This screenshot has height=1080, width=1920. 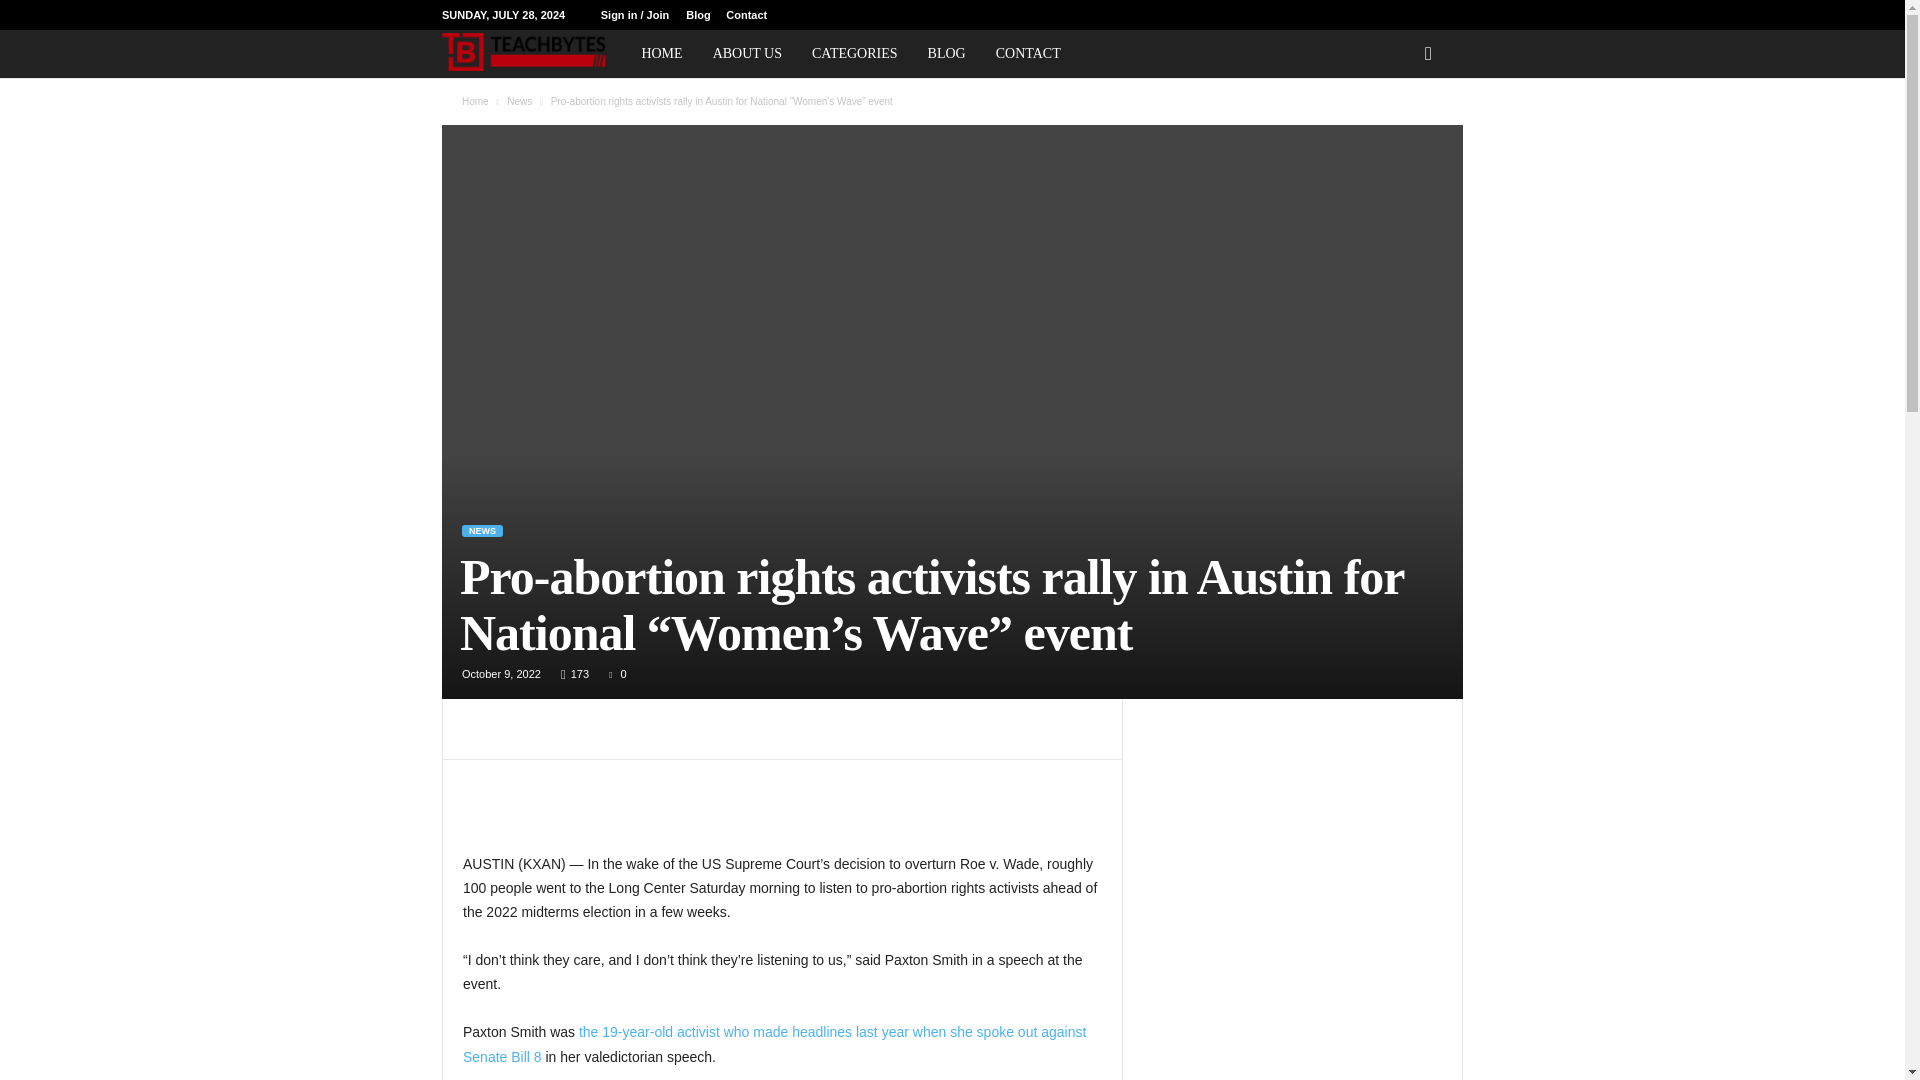 I want to click on View all posts in News, so click(x=518, y=101).